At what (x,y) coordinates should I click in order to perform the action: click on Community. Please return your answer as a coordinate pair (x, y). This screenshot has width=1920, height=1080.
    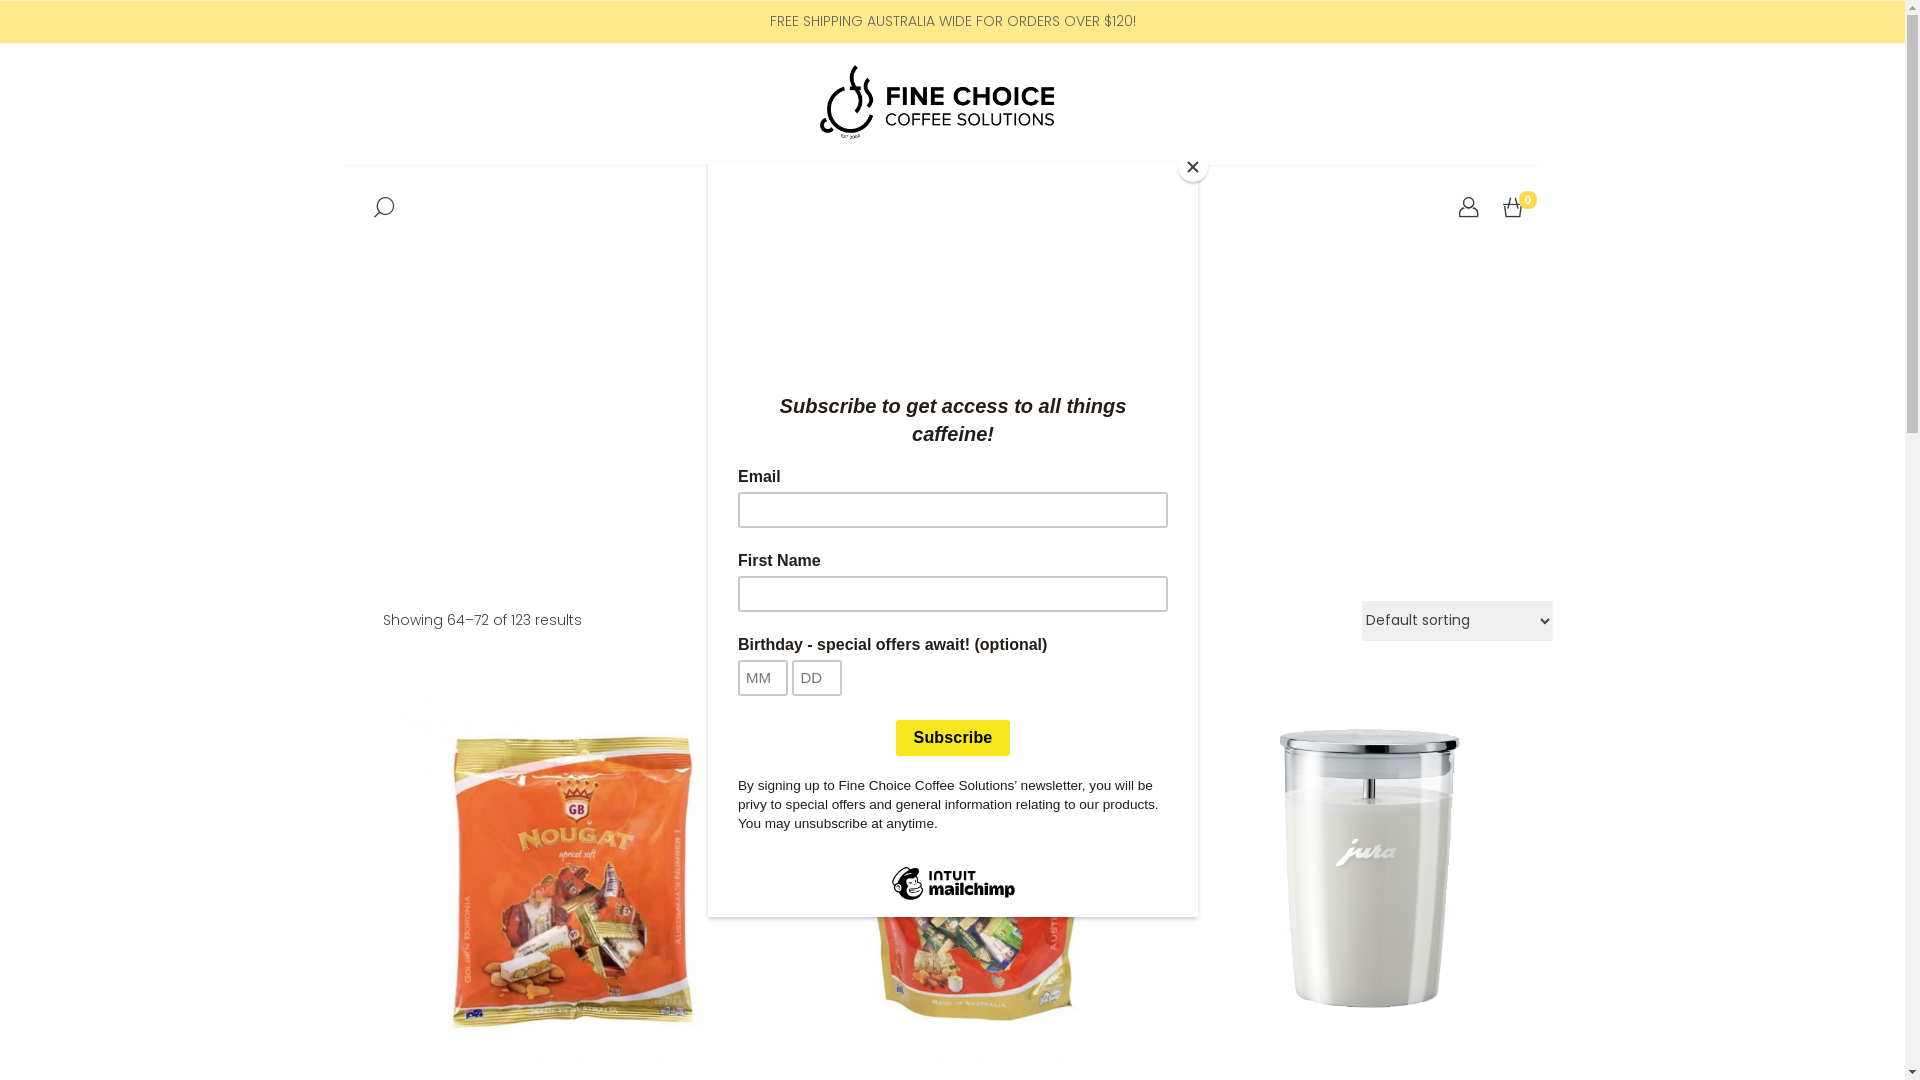
    Looking at the image, I should click on (982, 208).